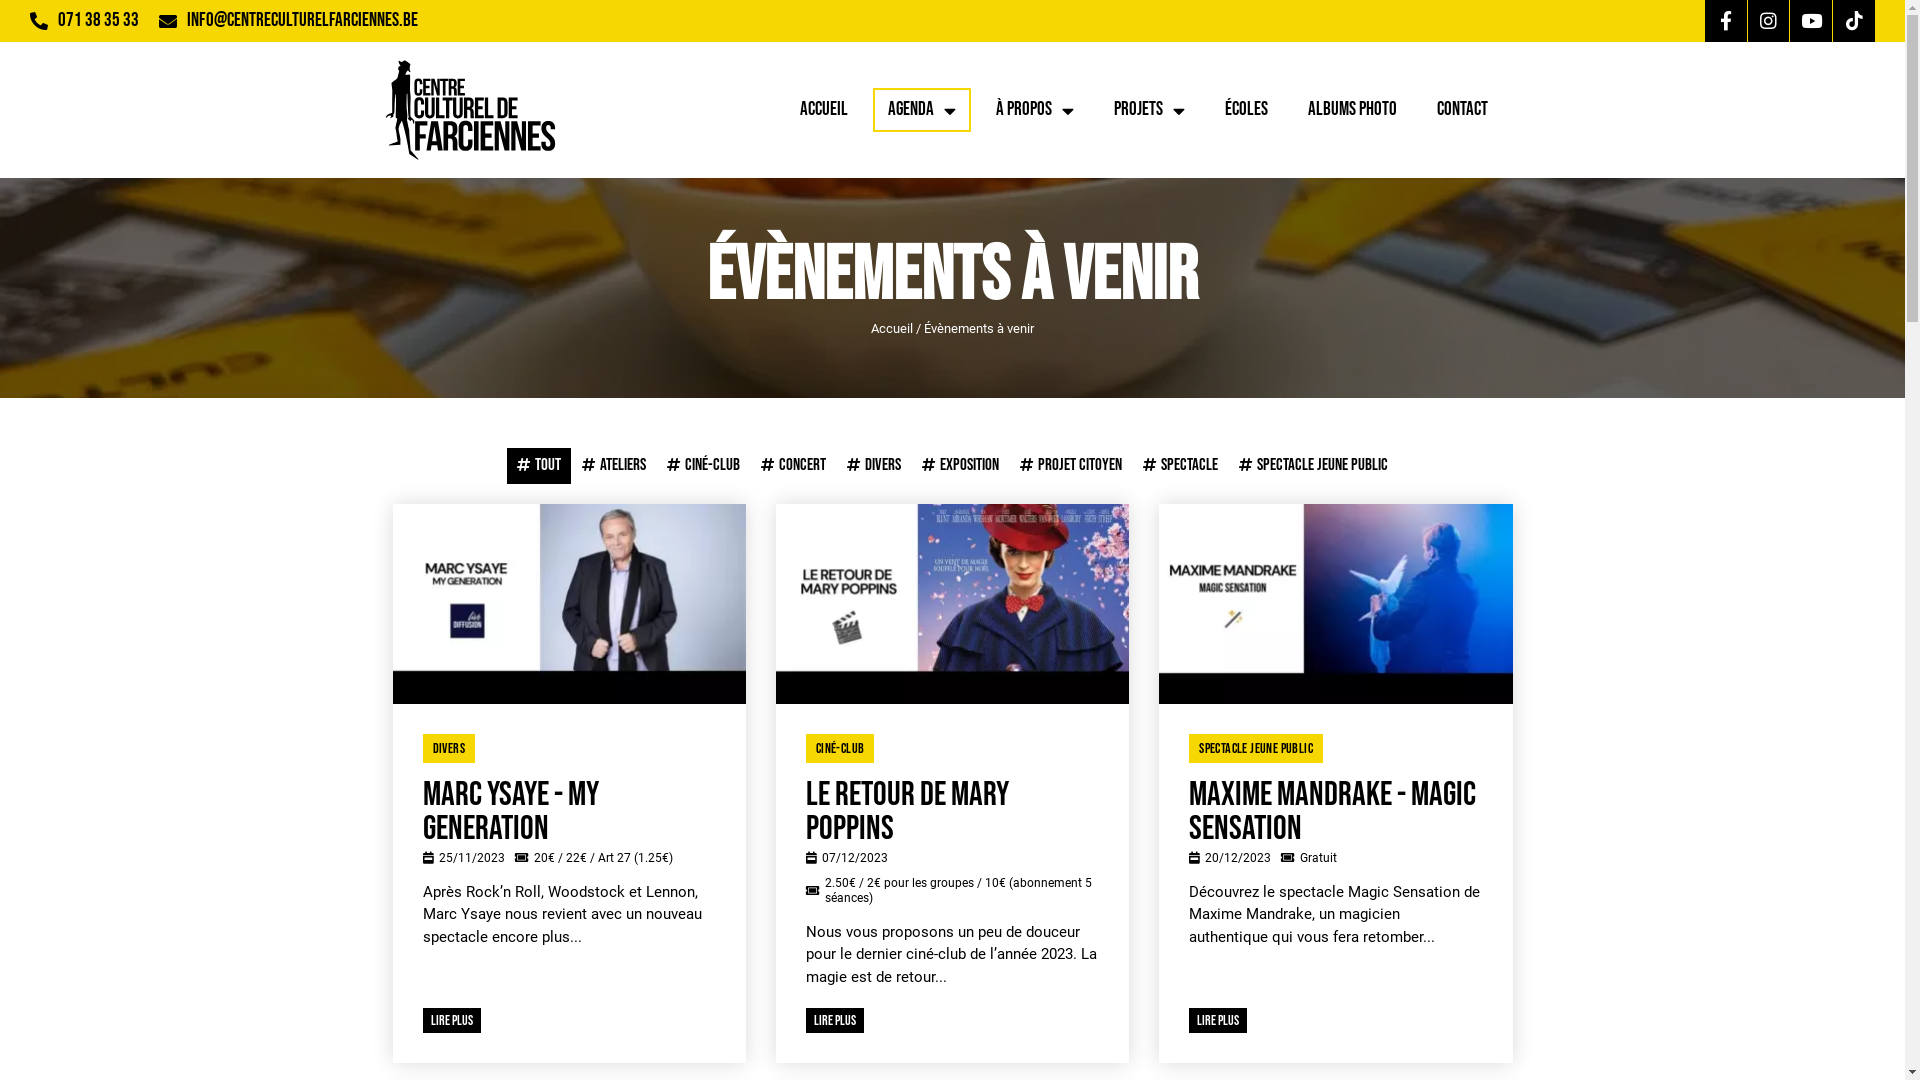  What do you see at coordinates (1218, 1020) in the screenshot?
I see `Lire plus` at bounding box center [1218, 1020].